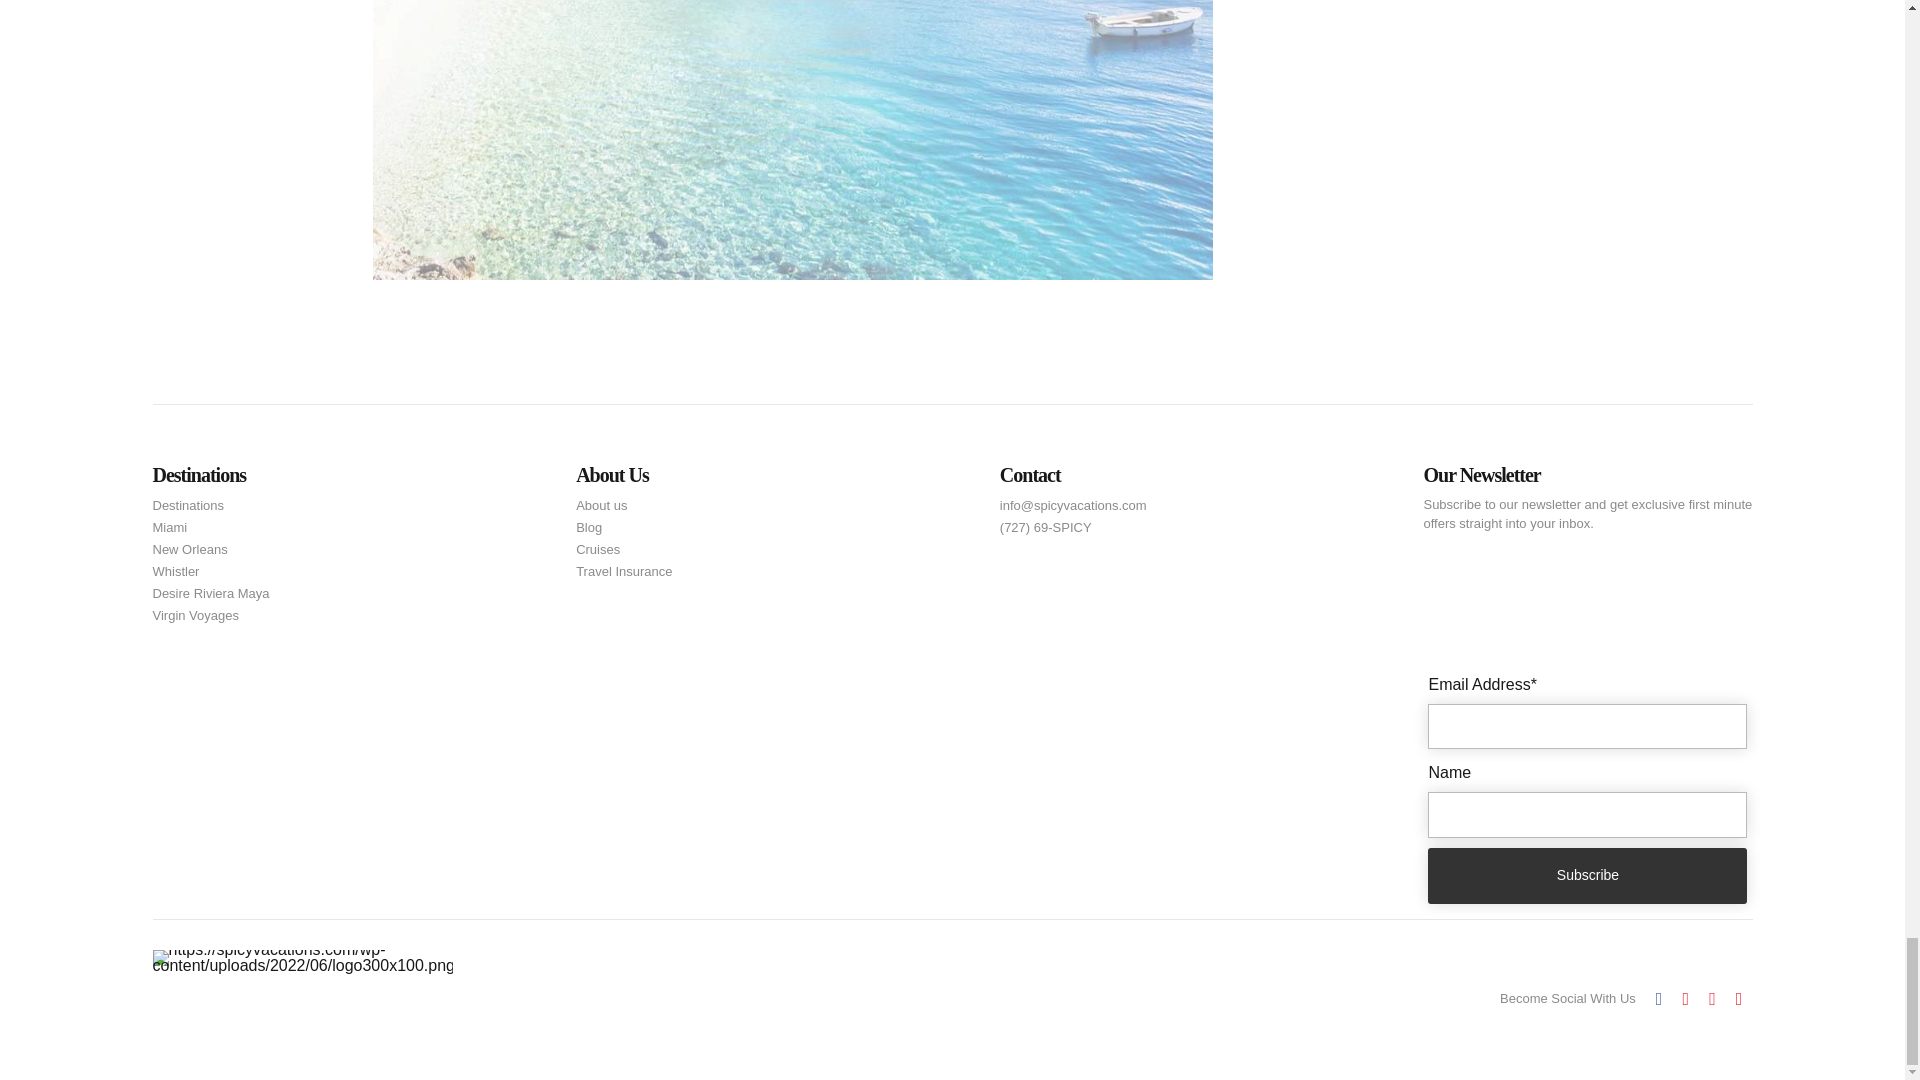 Image resolution: width=1920 pixels, height=1080 pixels. What do you see at coordinates (718, 162) in the screenshot?
I see `Subscribe` at bounding box center [718, 162].